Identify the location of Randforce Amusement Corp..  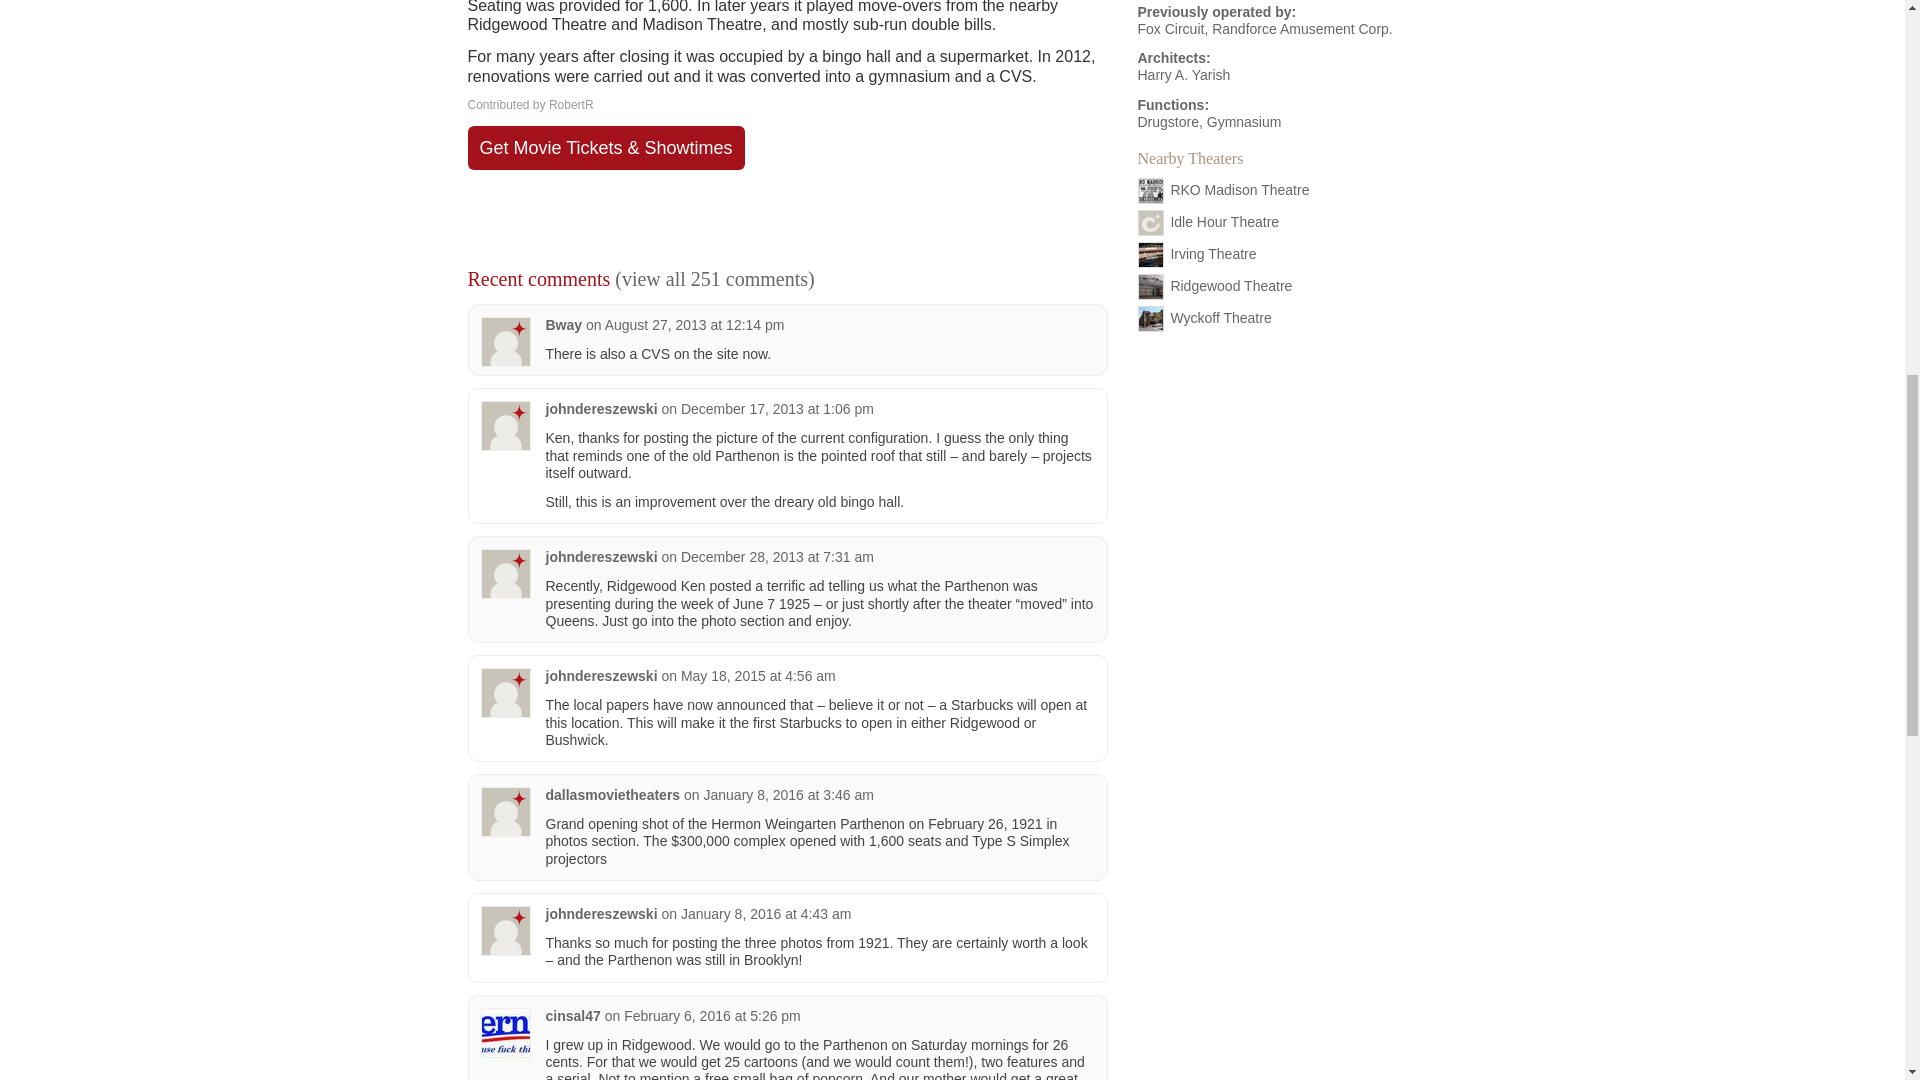
(1302, 28).